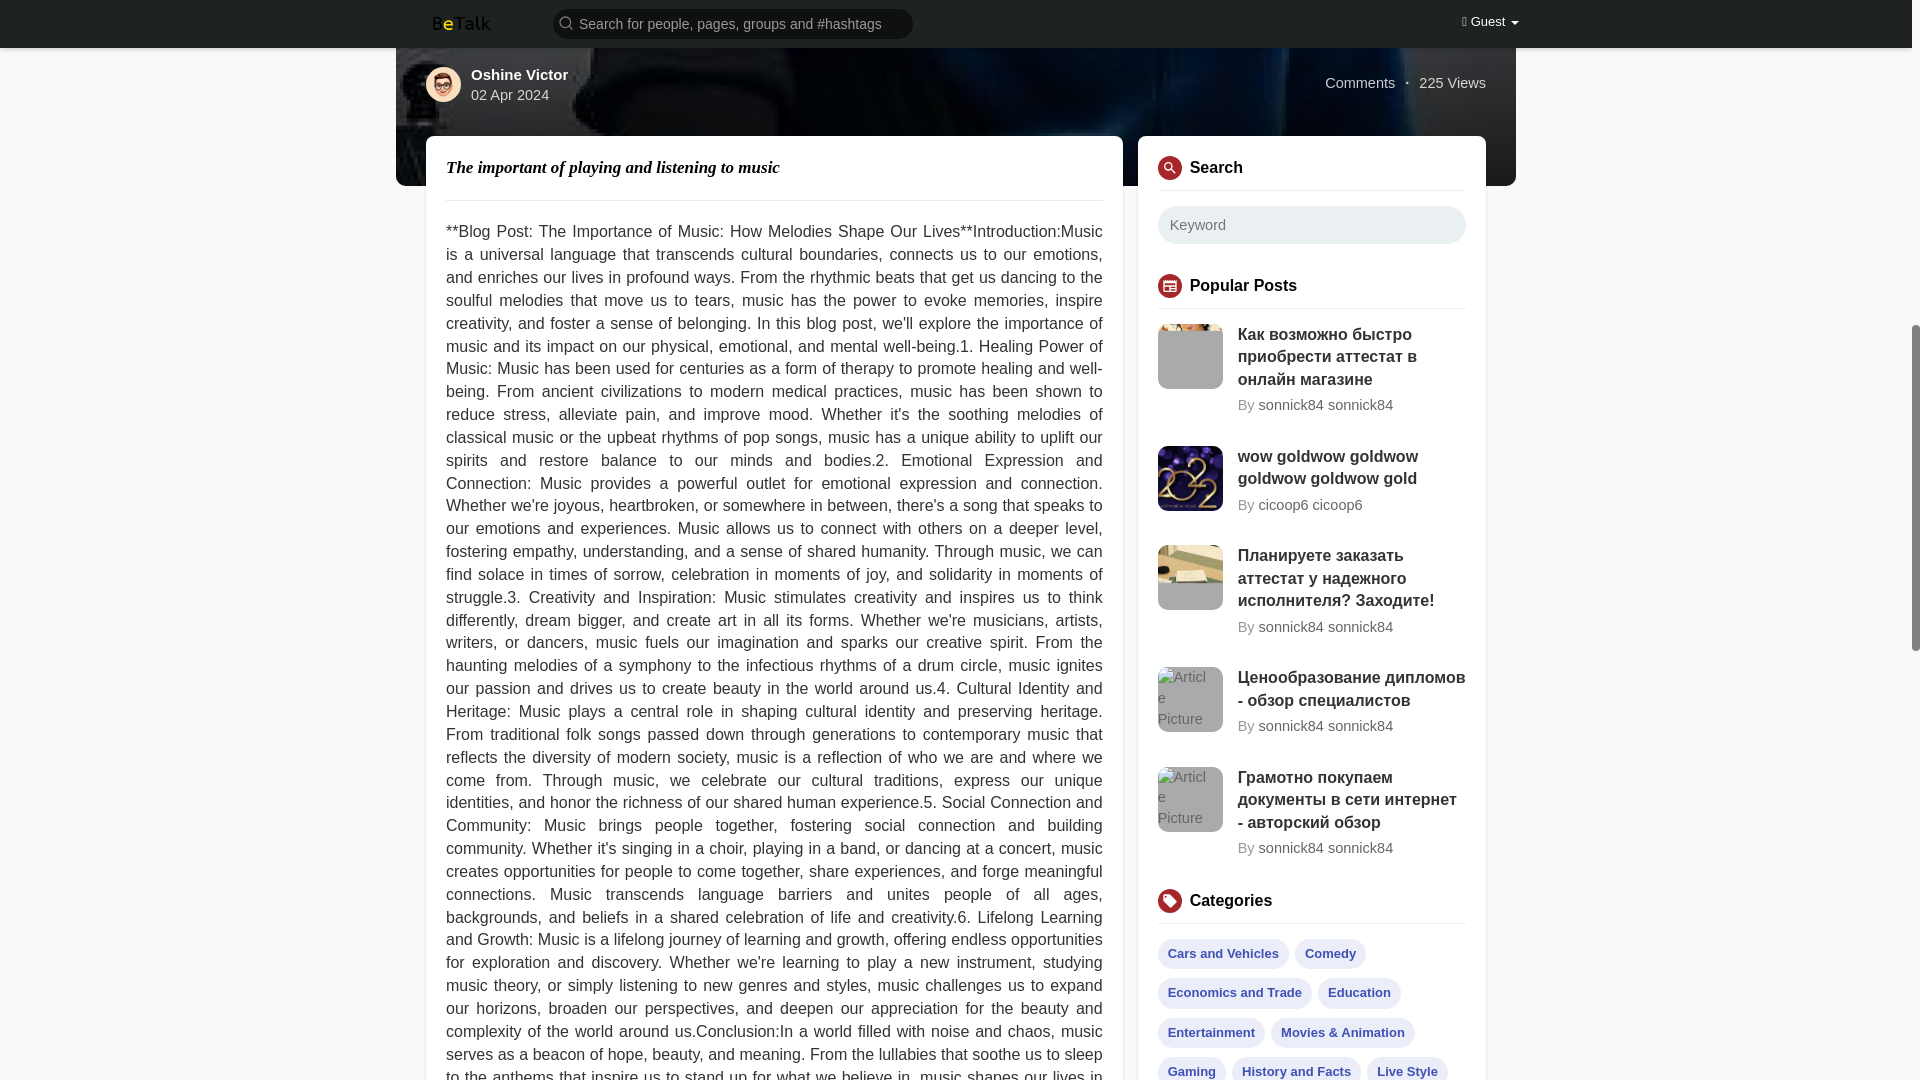  I want to click on wow goldwow goldwow goldwow goldwow gold, so click(1352, 468).